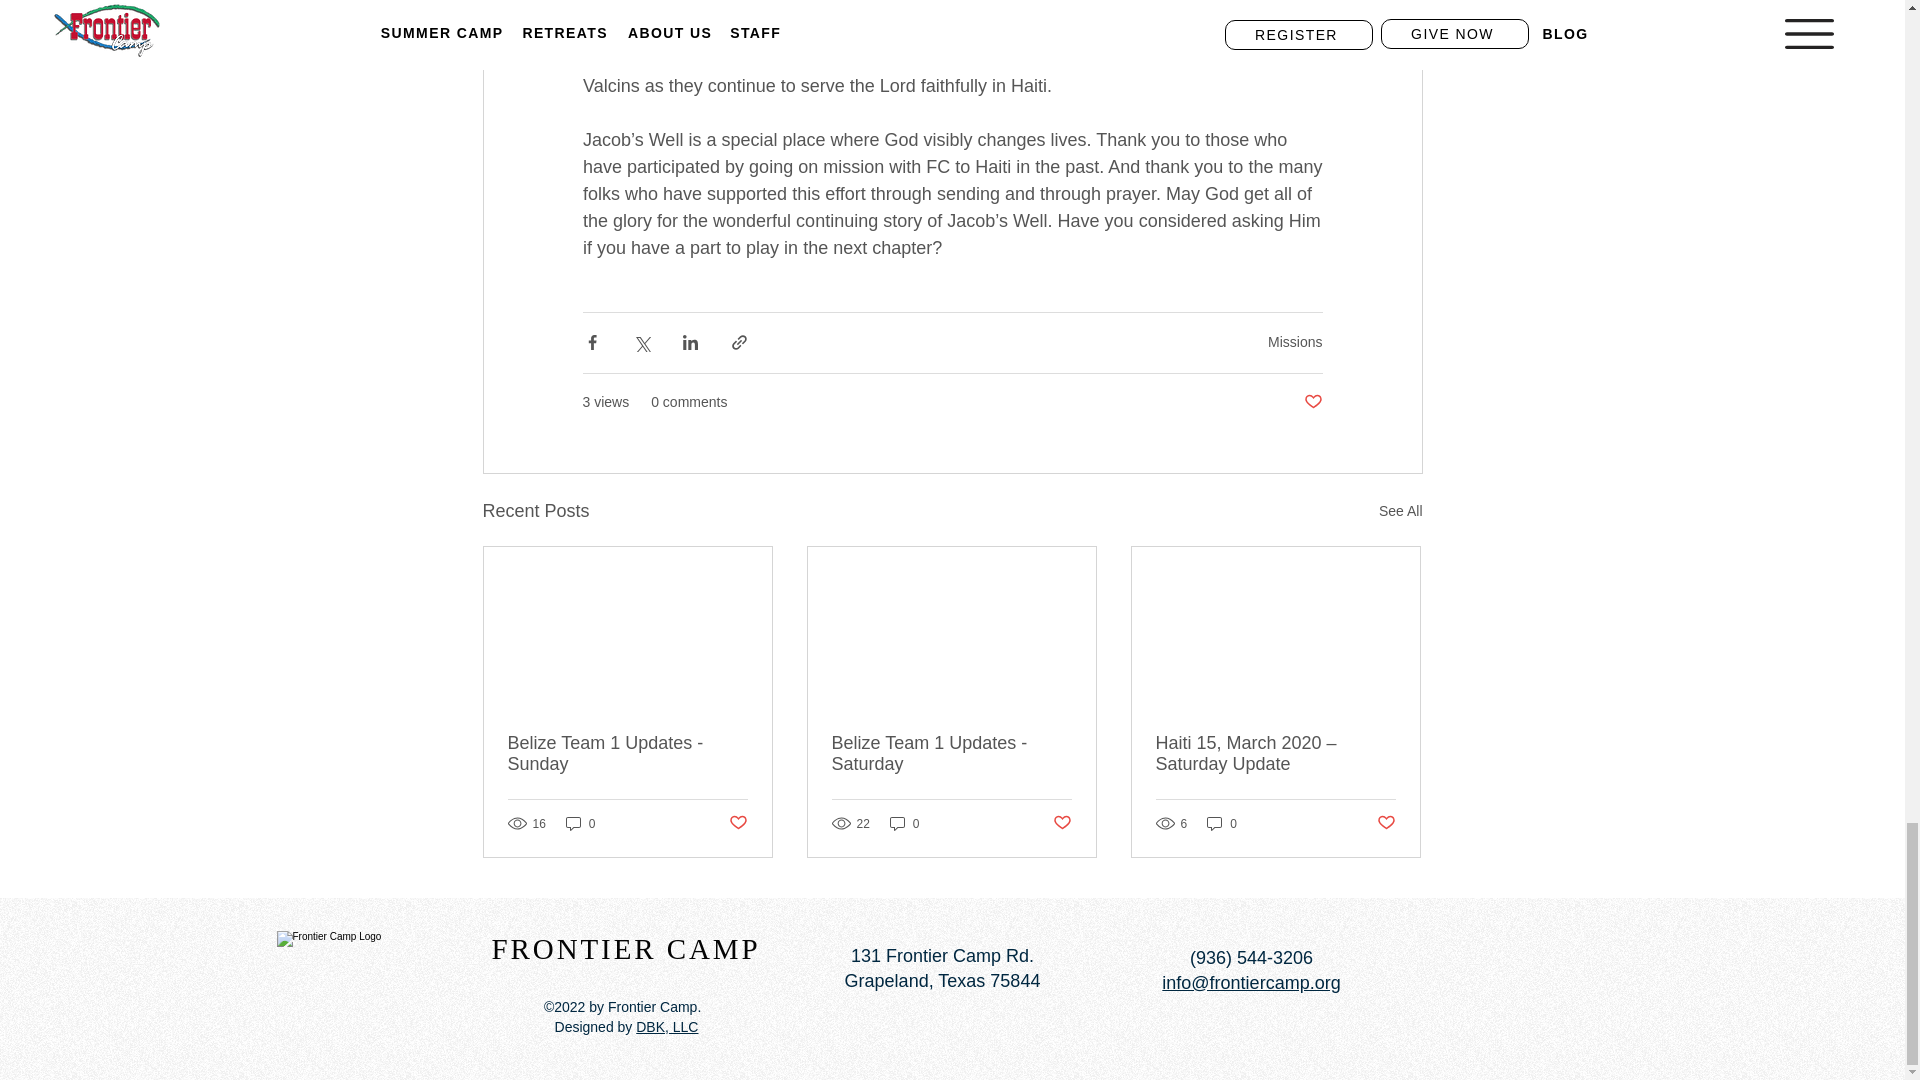 The width and height of the screenshot is (1920, 1080). What do you see at coordinates (1386, 823) in the screenshot?
I see `Post not marked as liked` at bounding box center [1386, 823].